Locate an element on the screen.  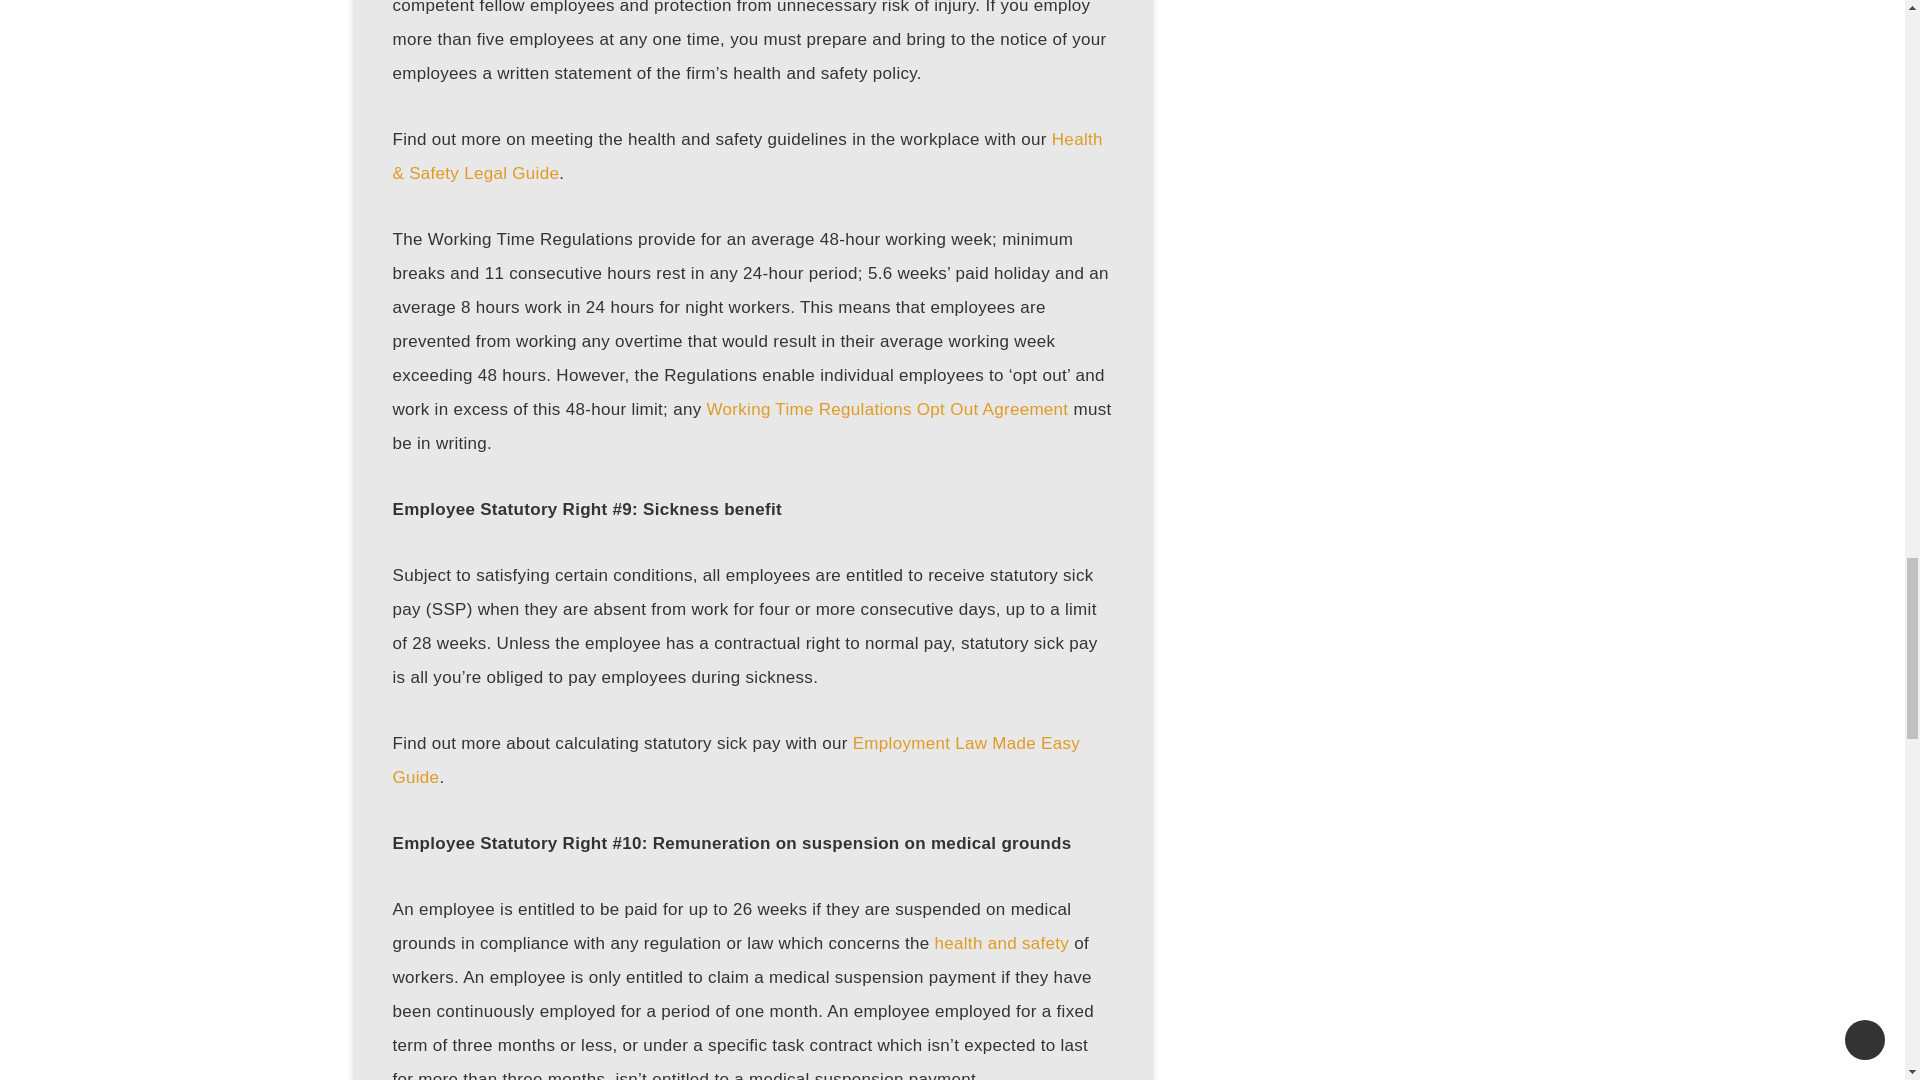
Working Time Regulations Opt Out Agreement is located at coordinates (886, 409).